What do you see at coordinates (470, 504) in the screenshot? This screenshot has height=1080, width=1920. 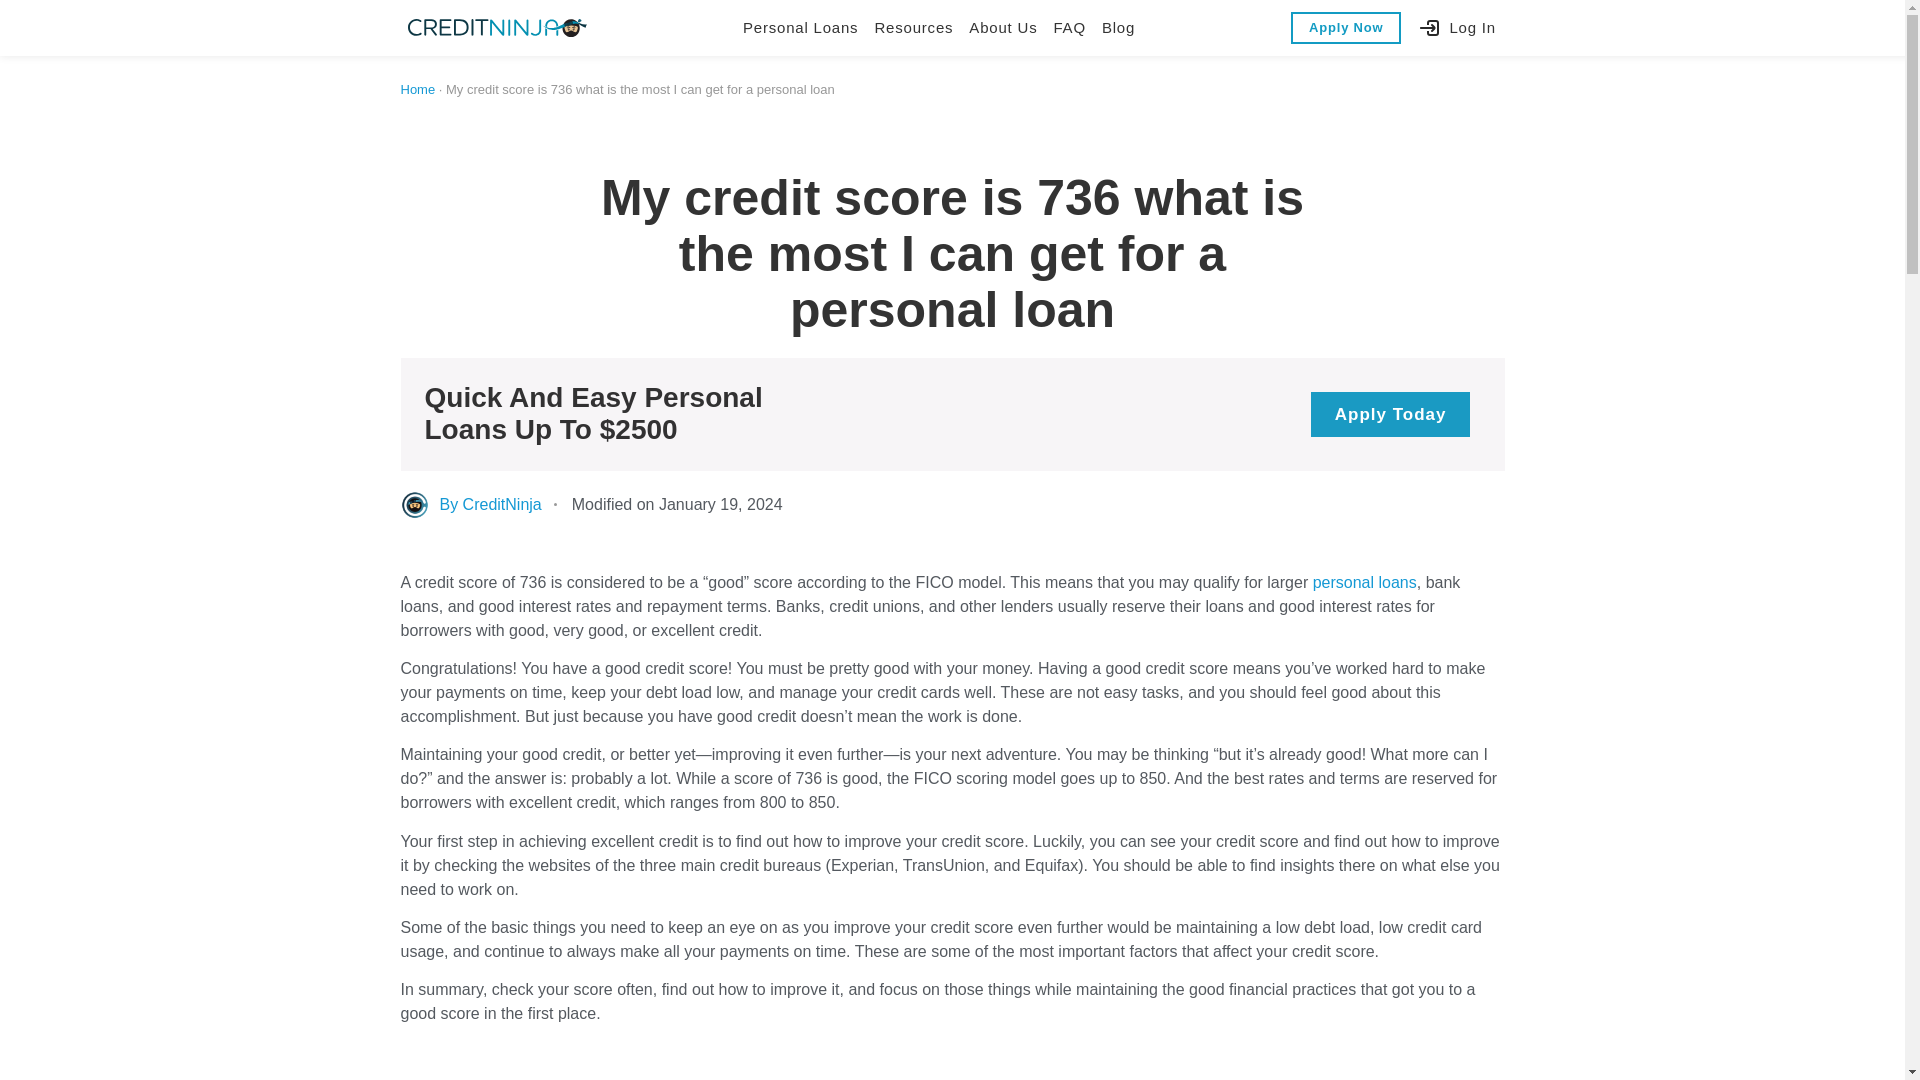 I see `By CreditNinja` at bounding box center [470, 504].